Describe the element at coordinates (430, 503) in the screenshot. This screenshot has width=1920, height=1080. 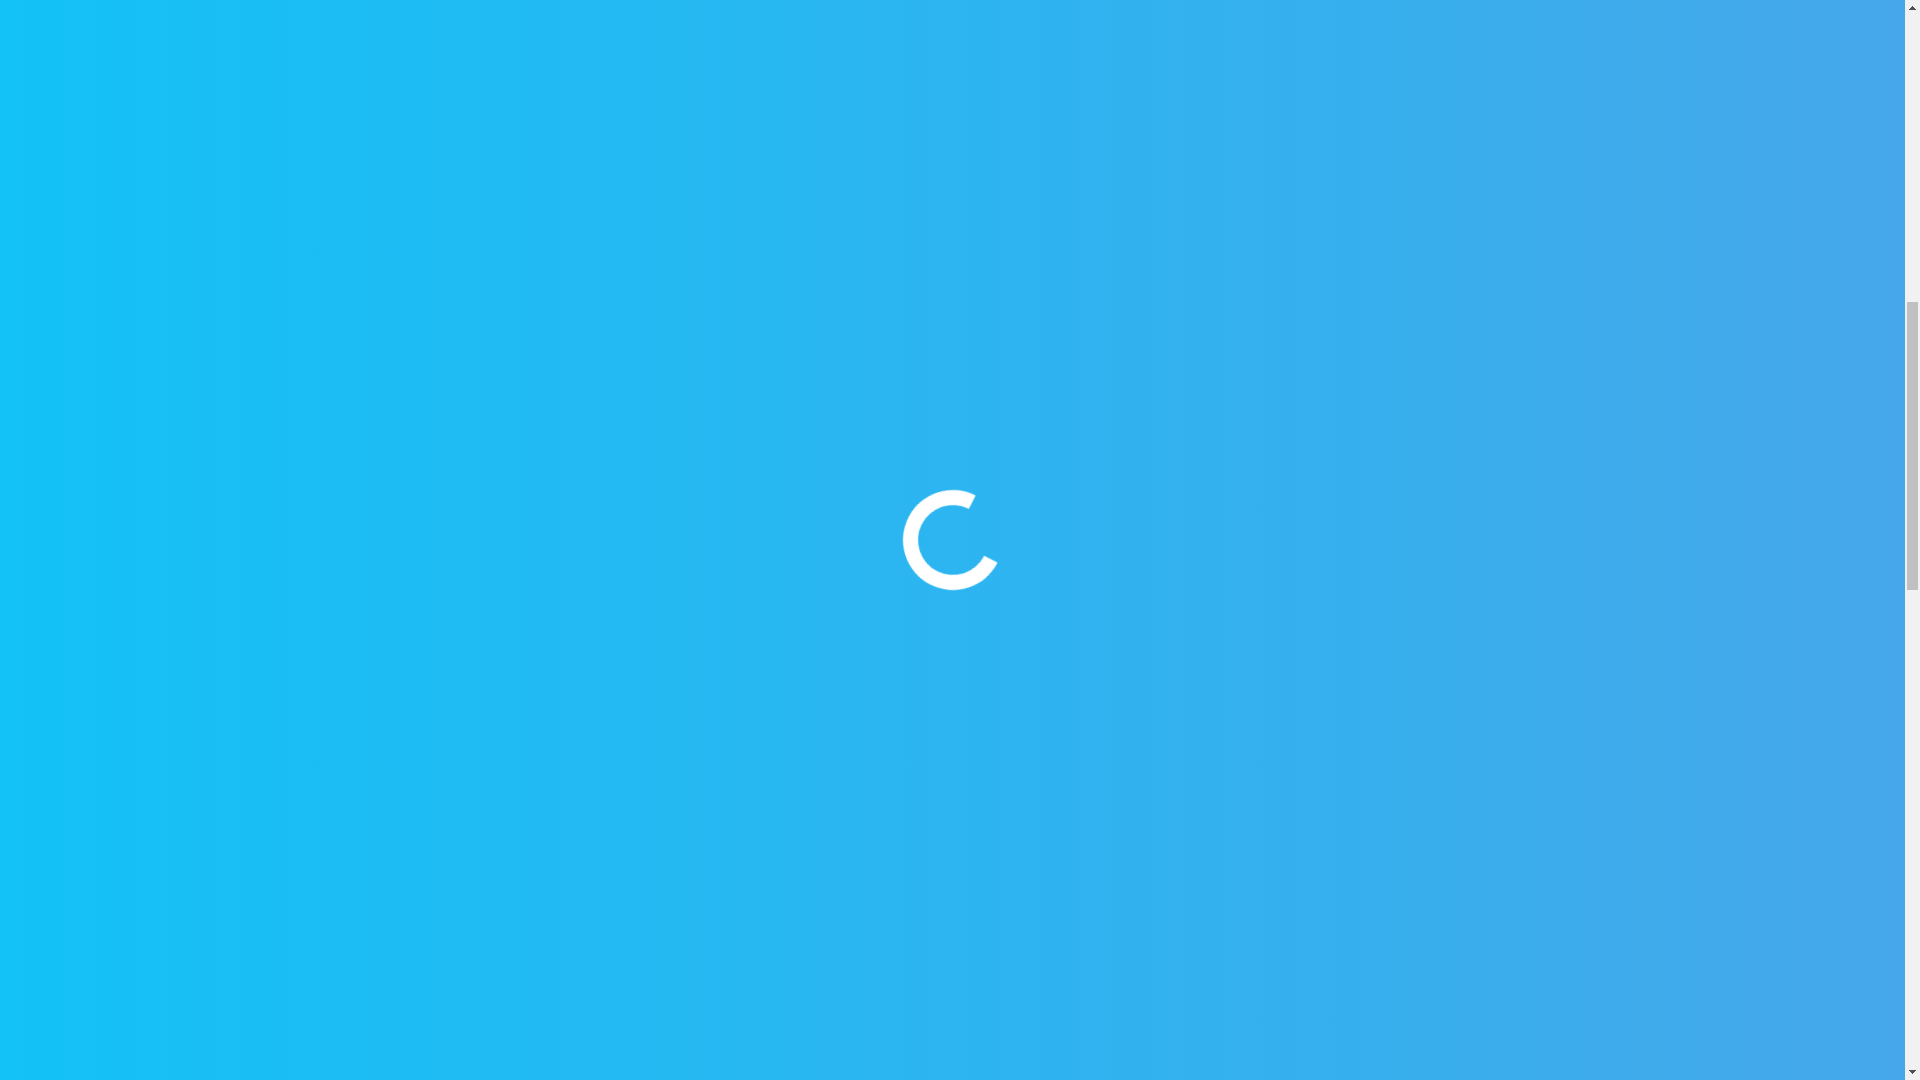
I see `WordPress.org` at that location.